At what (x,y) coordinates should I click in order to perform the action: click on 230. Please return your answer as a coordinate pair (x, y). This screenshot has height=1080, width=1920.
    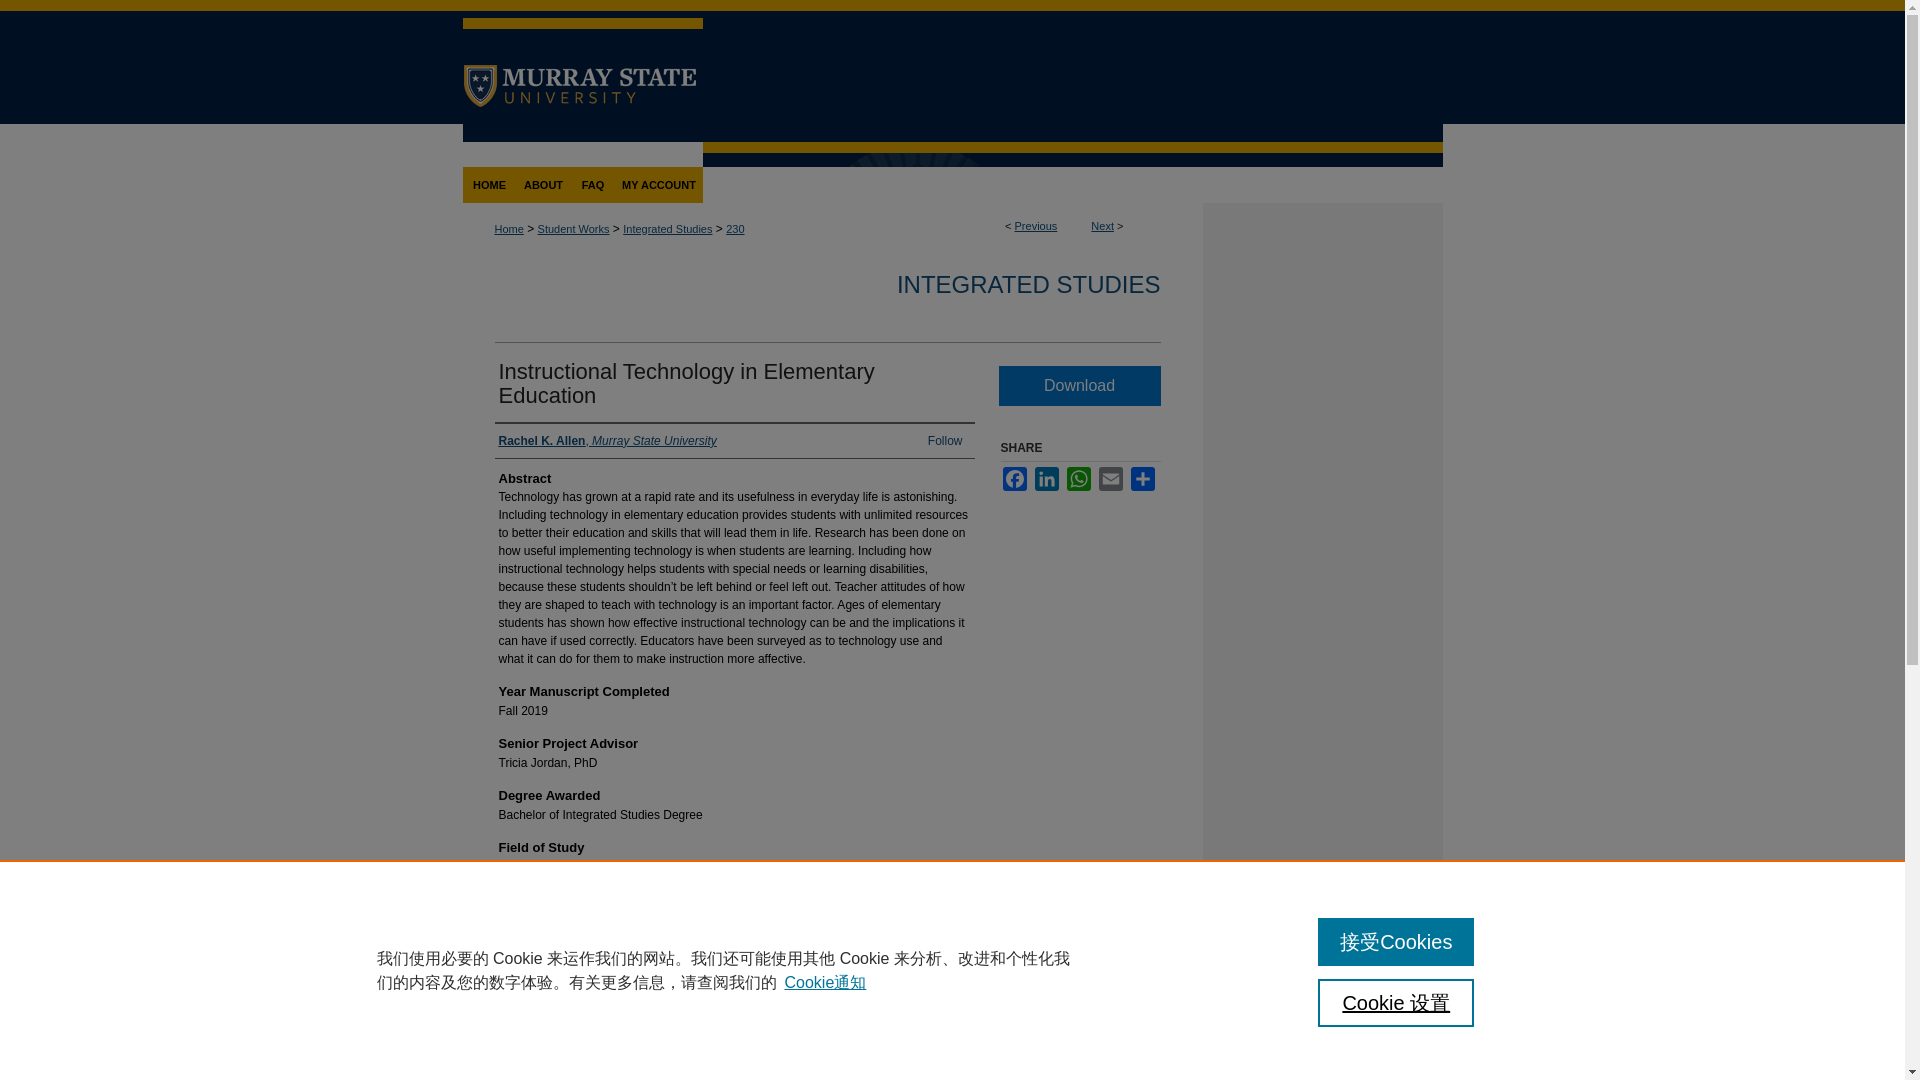
    Looking at the image, I should click on (734, 228).